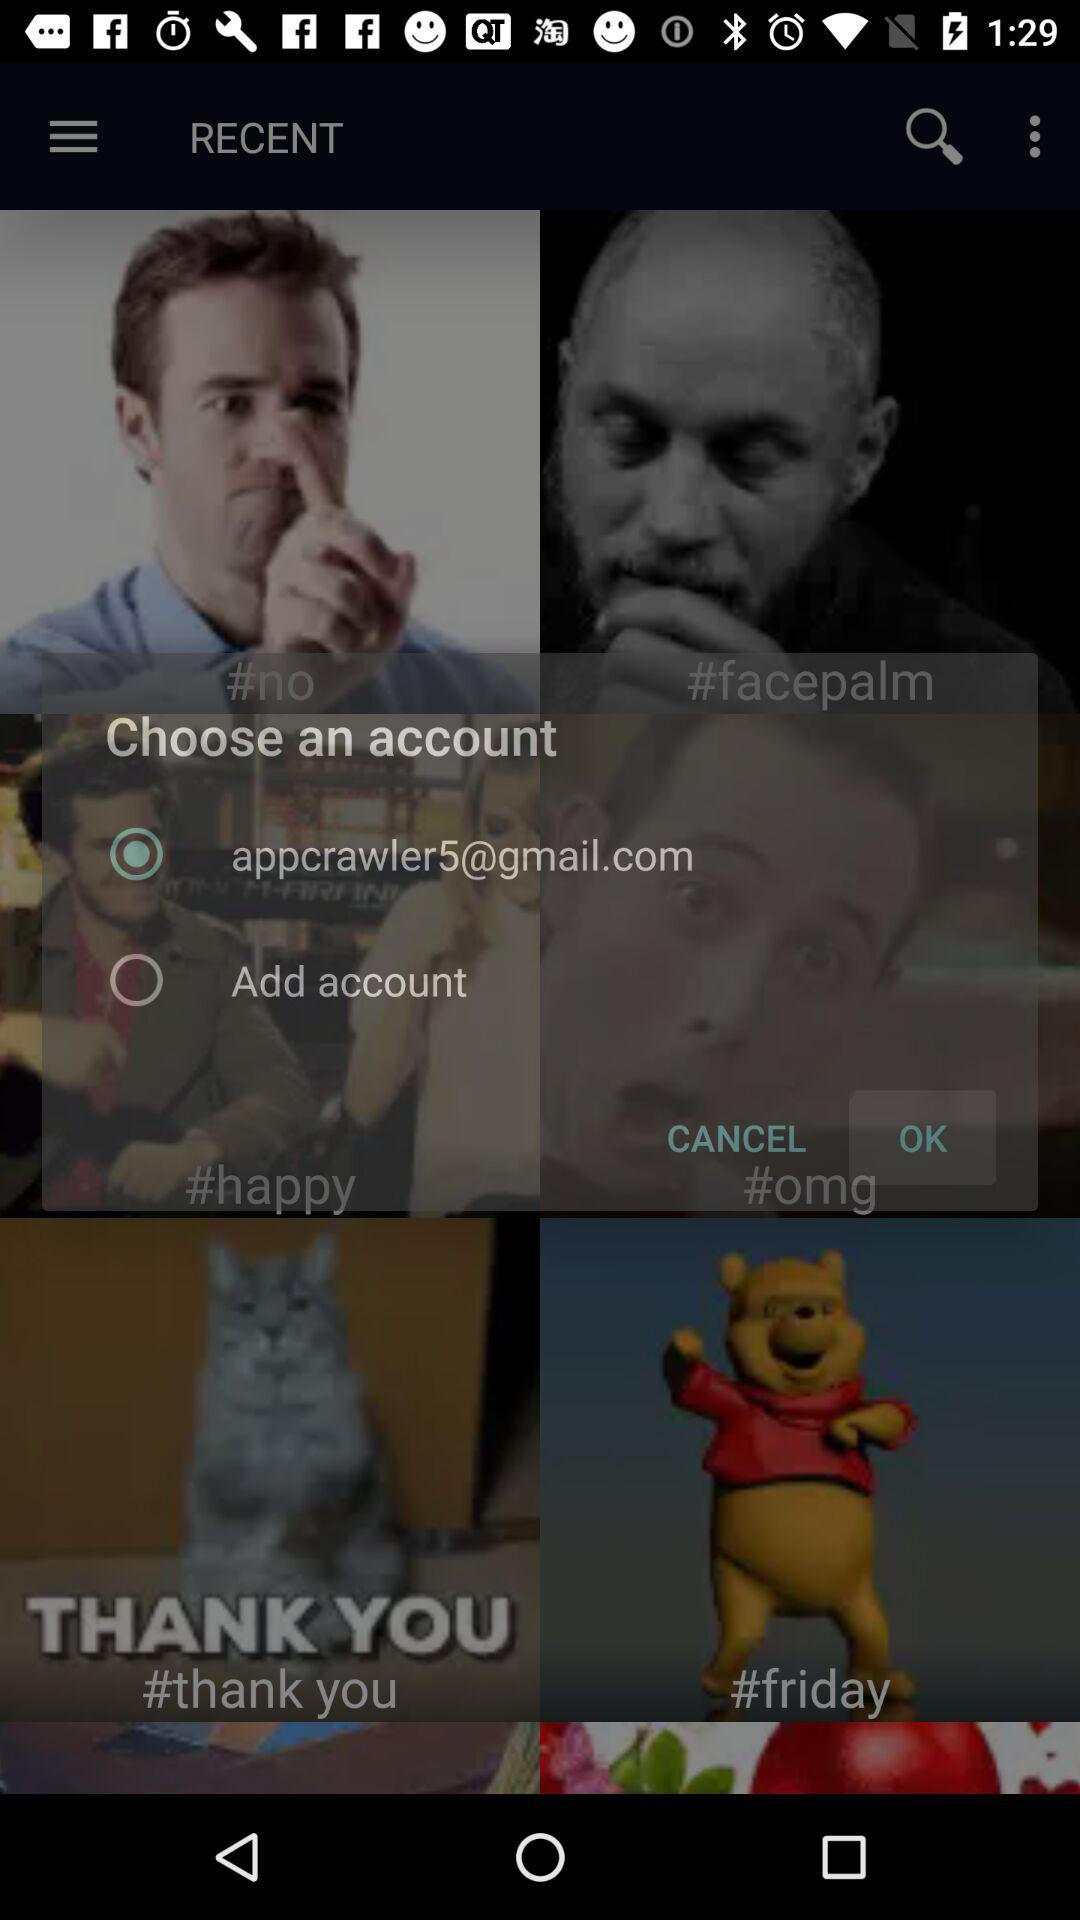  I want to click on open menu, so click(1035, 136).